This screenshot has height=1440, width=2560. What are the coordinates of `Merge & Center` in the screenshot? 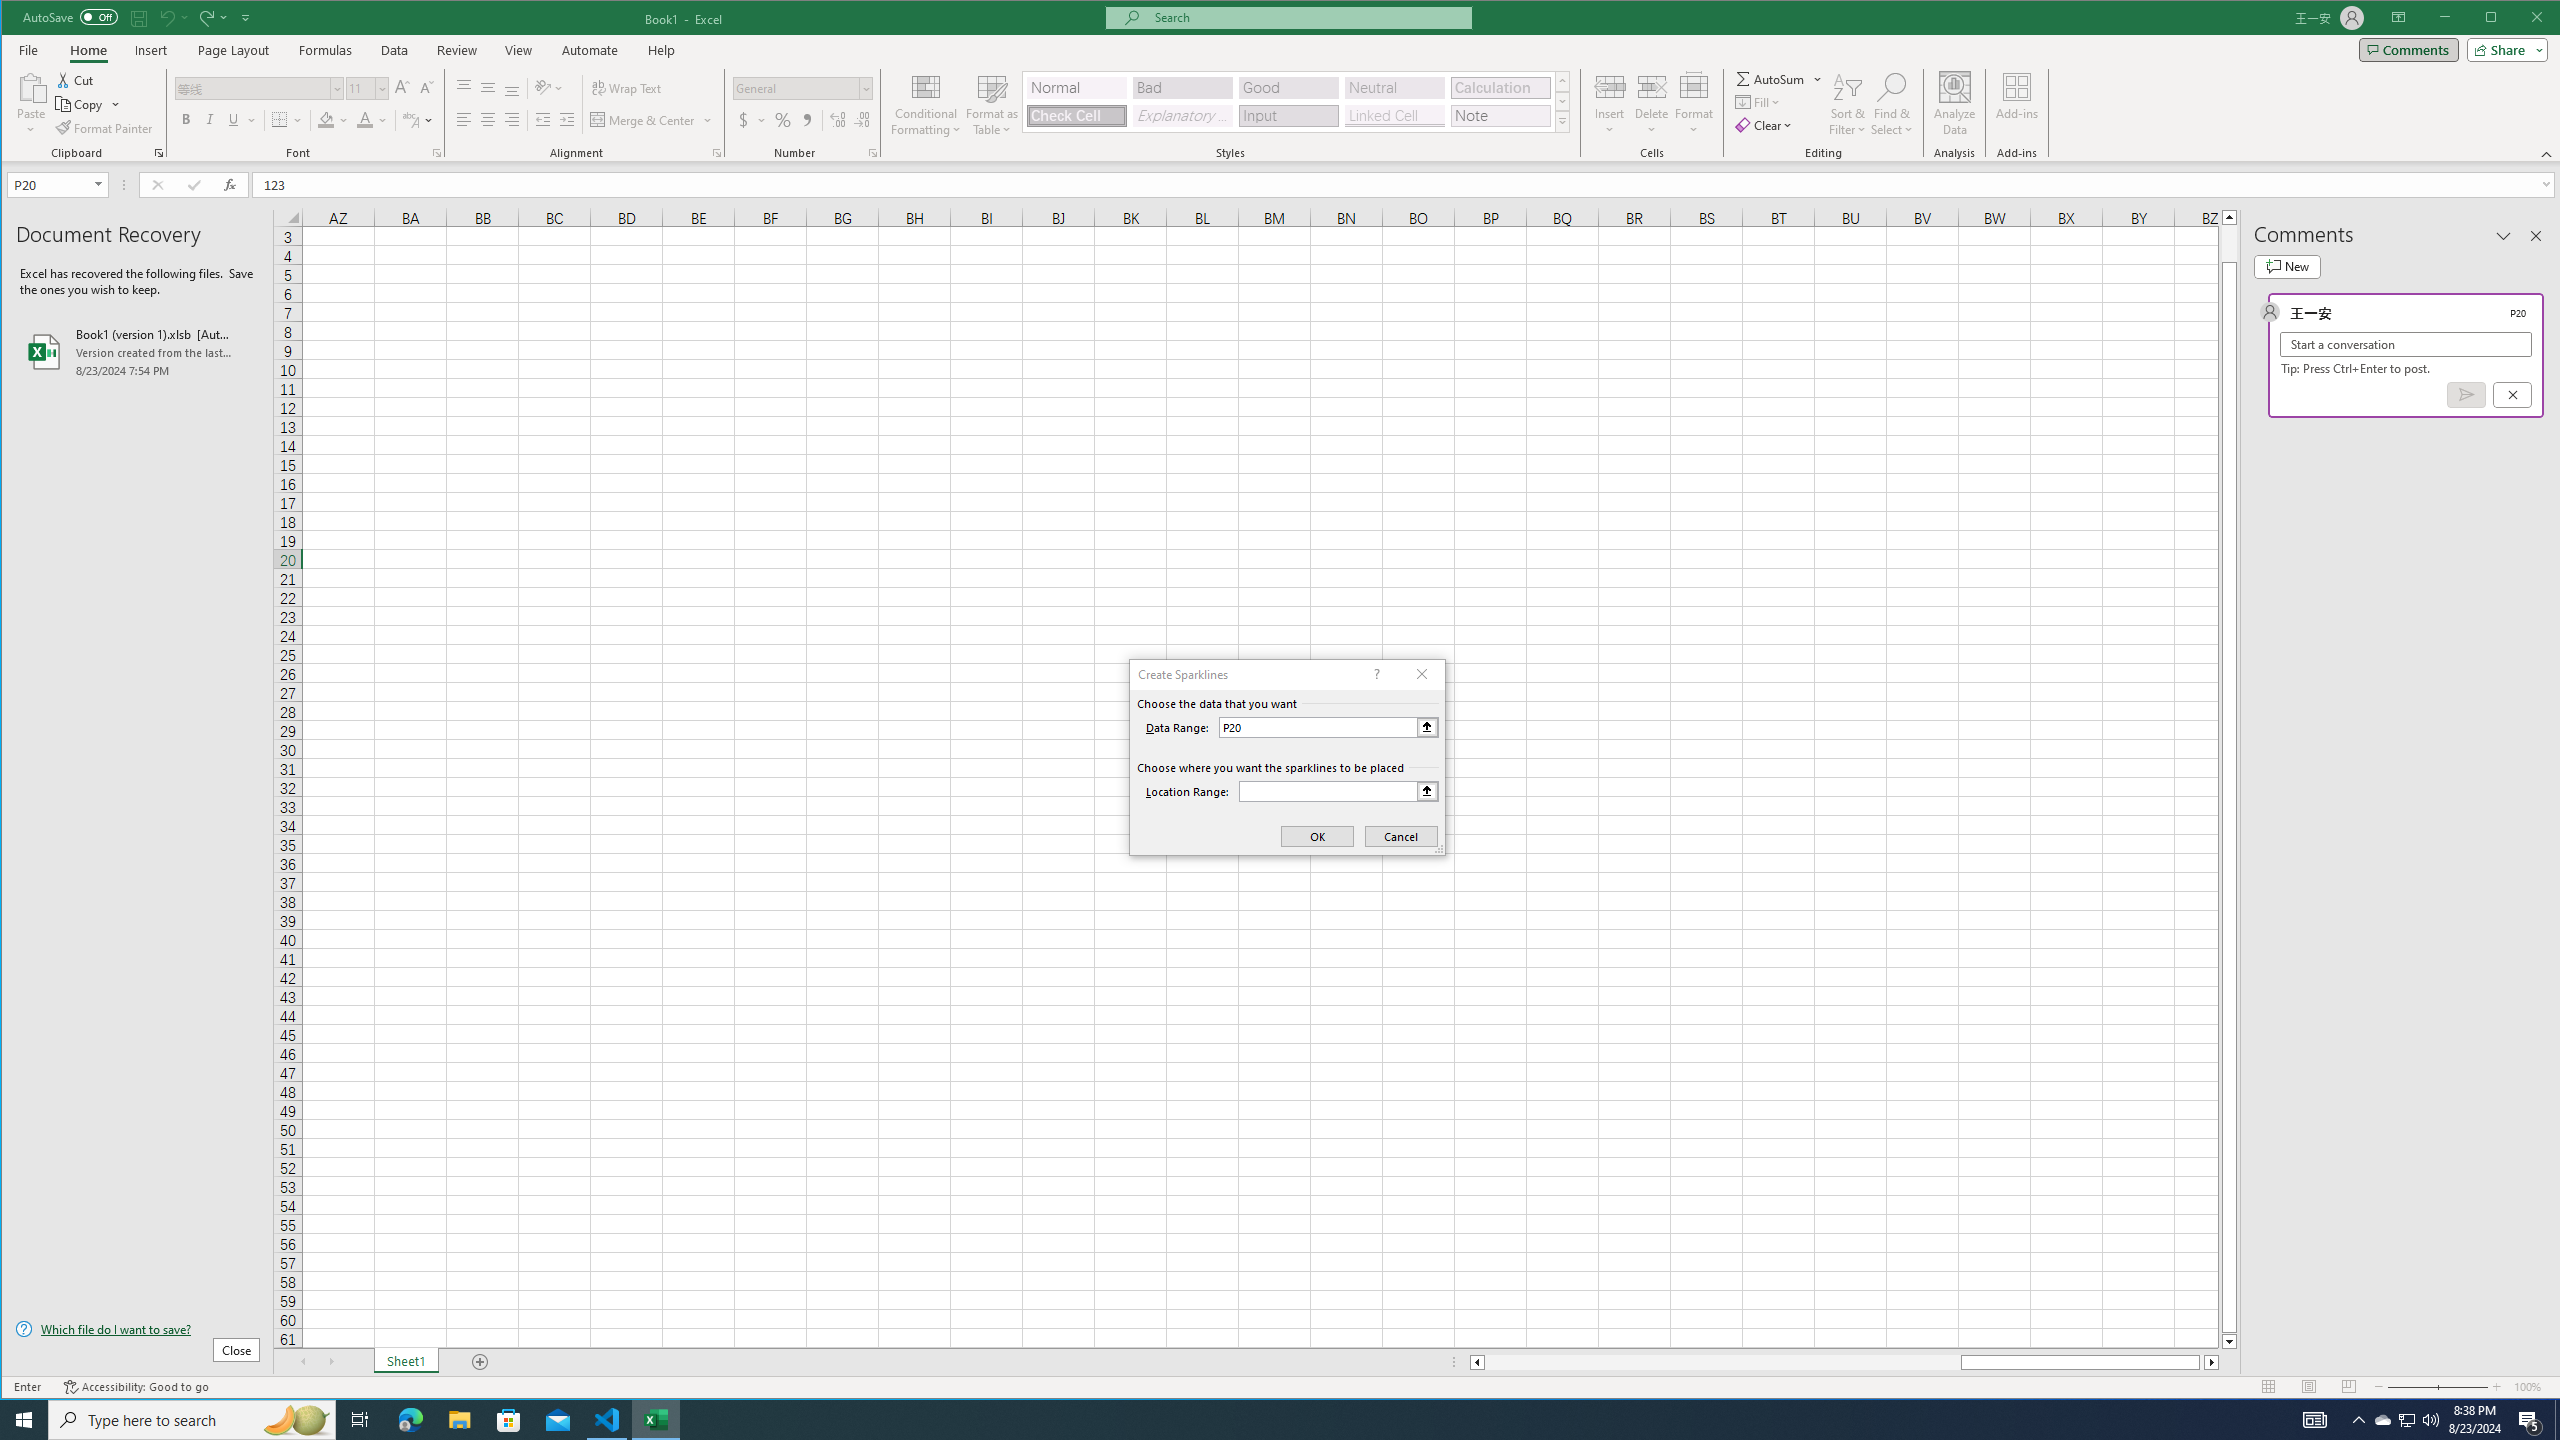 It's located at (644, 120).